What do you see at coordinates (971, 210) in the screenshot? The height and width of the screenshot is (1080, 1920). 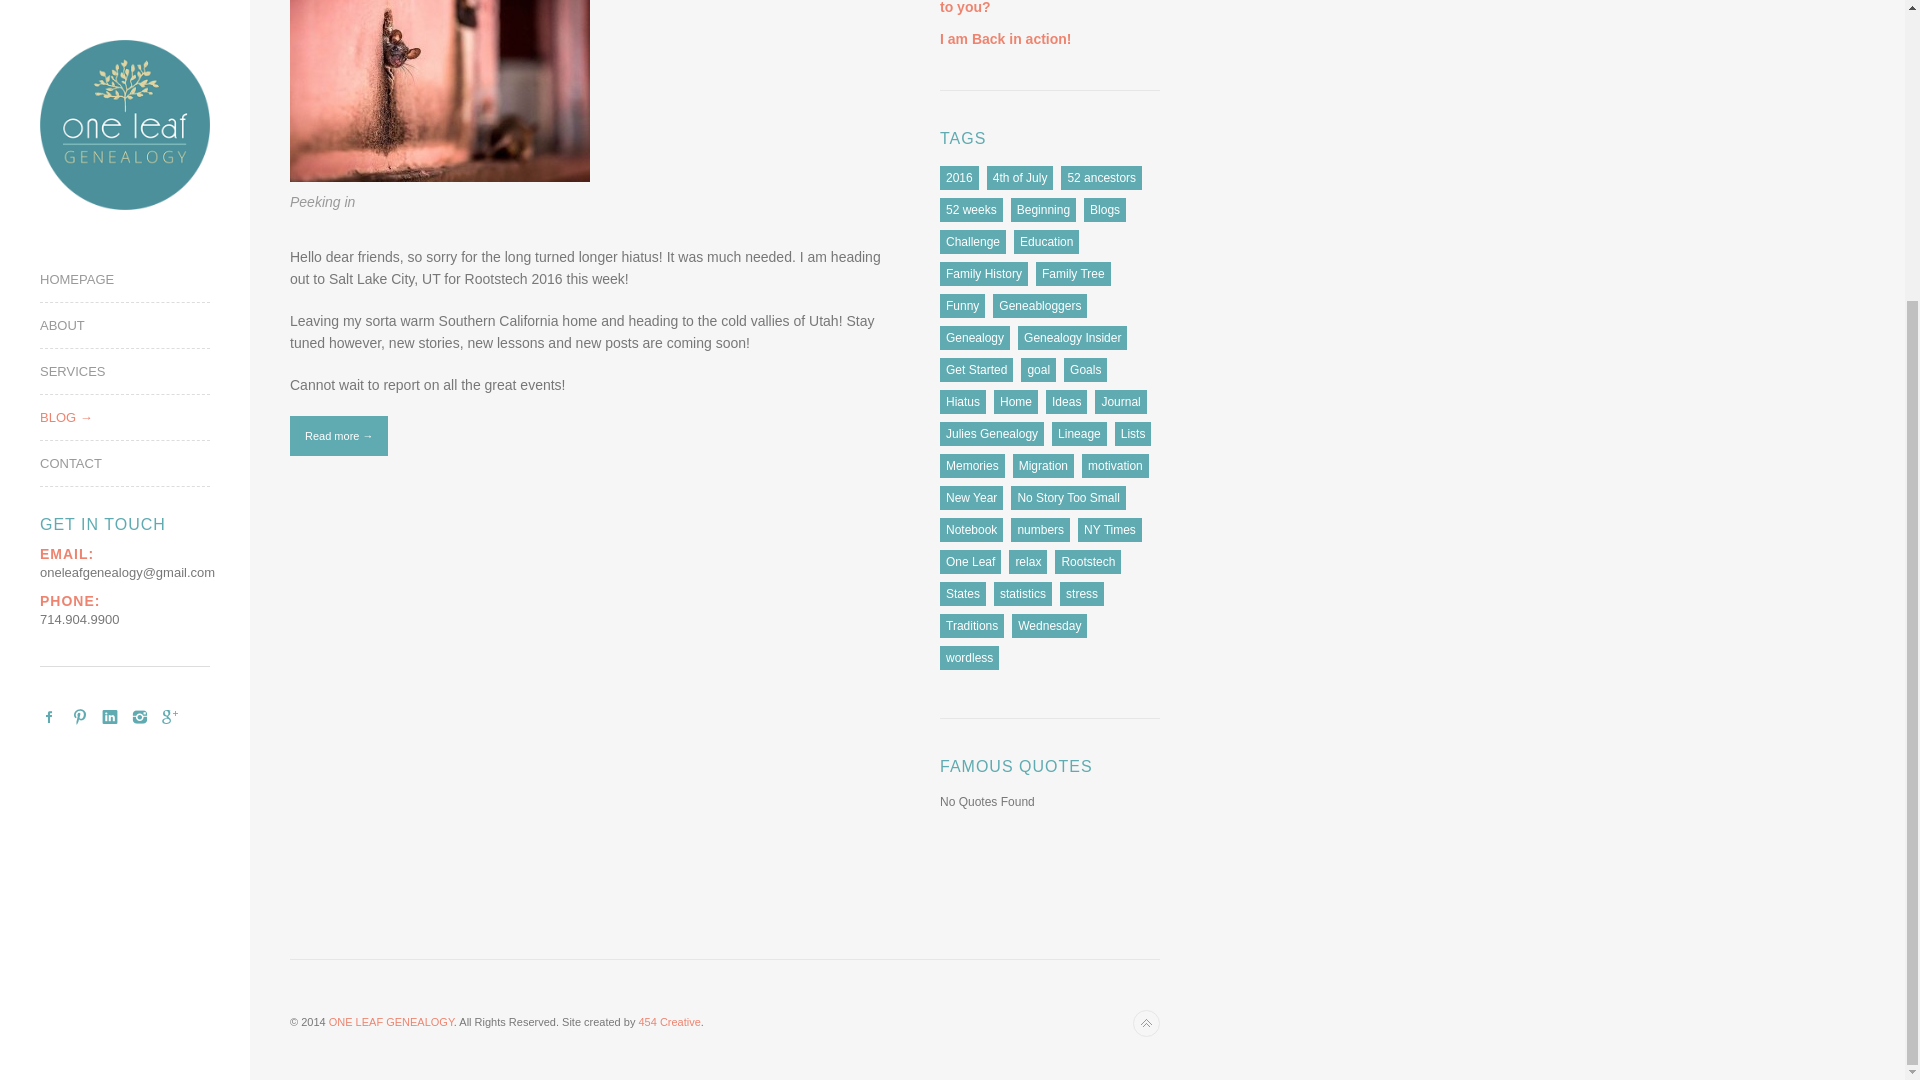 I see `52 weeks` at bounding box center [971, 210].